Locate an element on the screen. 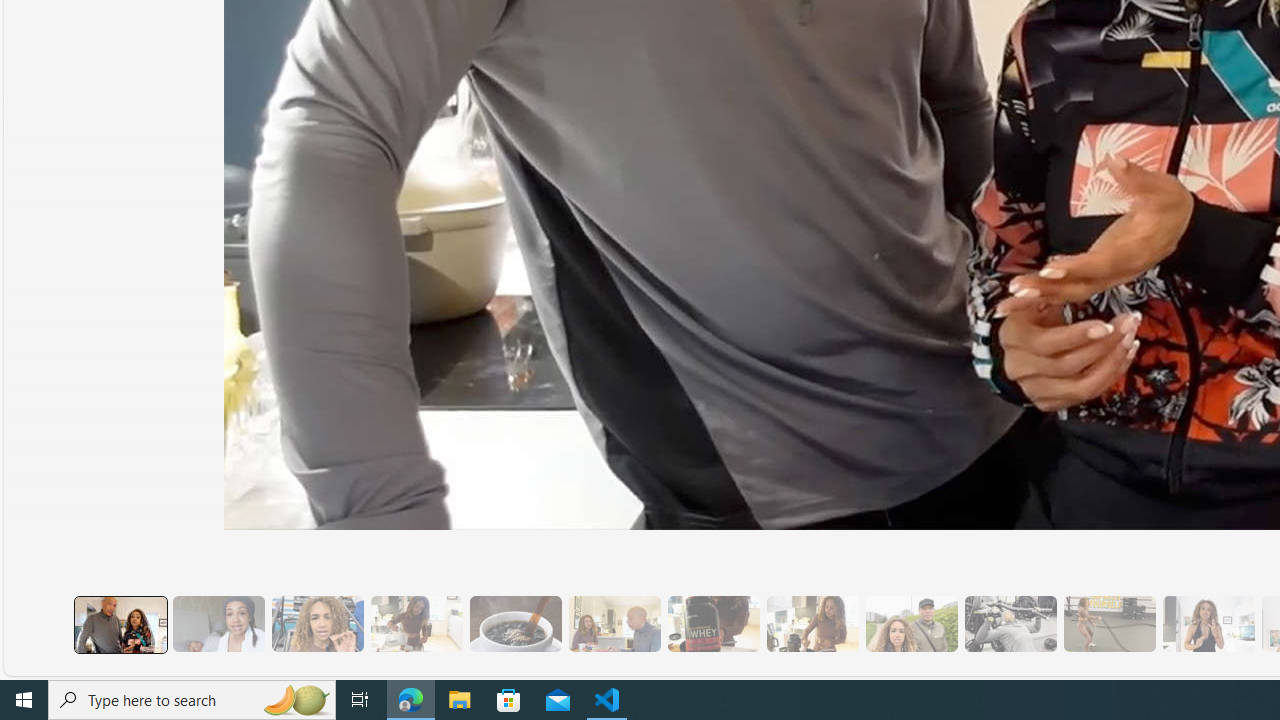 The height and width of the screenshot is (720, 1280). 3 They Drink Lemon Tea is located at coordinates (416, 624).